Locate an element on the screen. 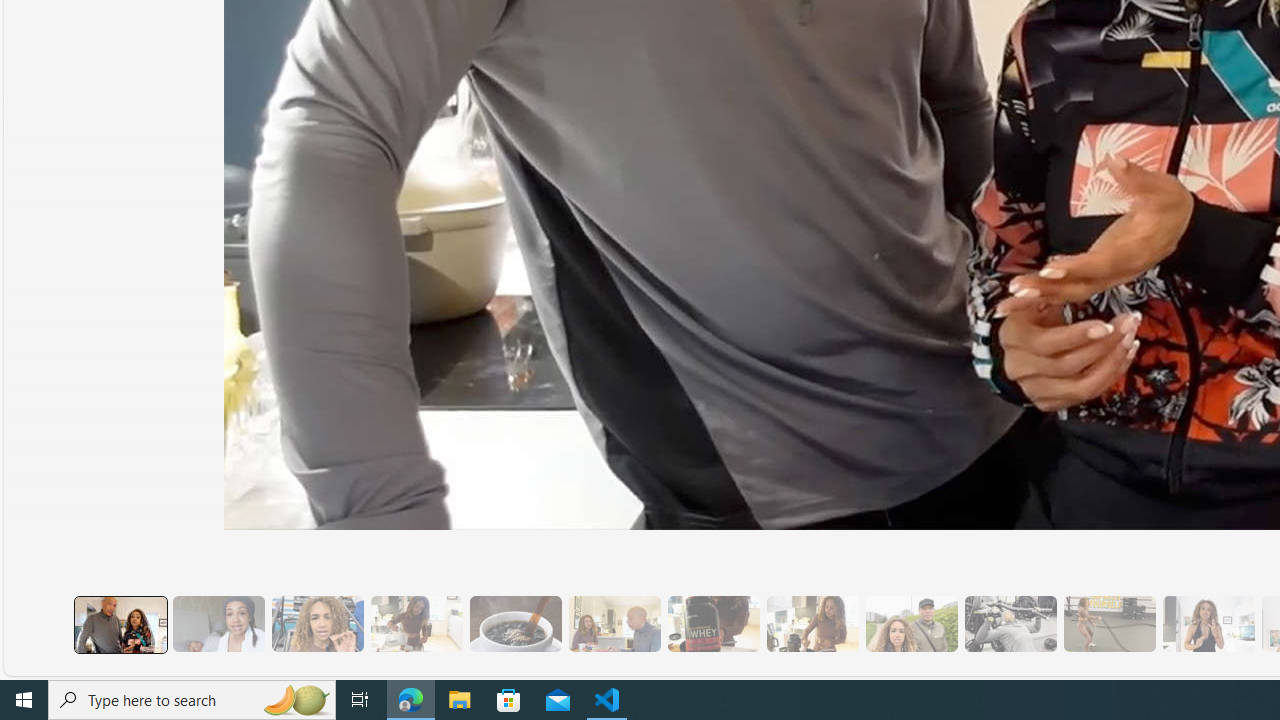 The height and width of the screenshot is (720, 1280). 3 They Drink Lemon Tea is located at coordinates (416, 624).